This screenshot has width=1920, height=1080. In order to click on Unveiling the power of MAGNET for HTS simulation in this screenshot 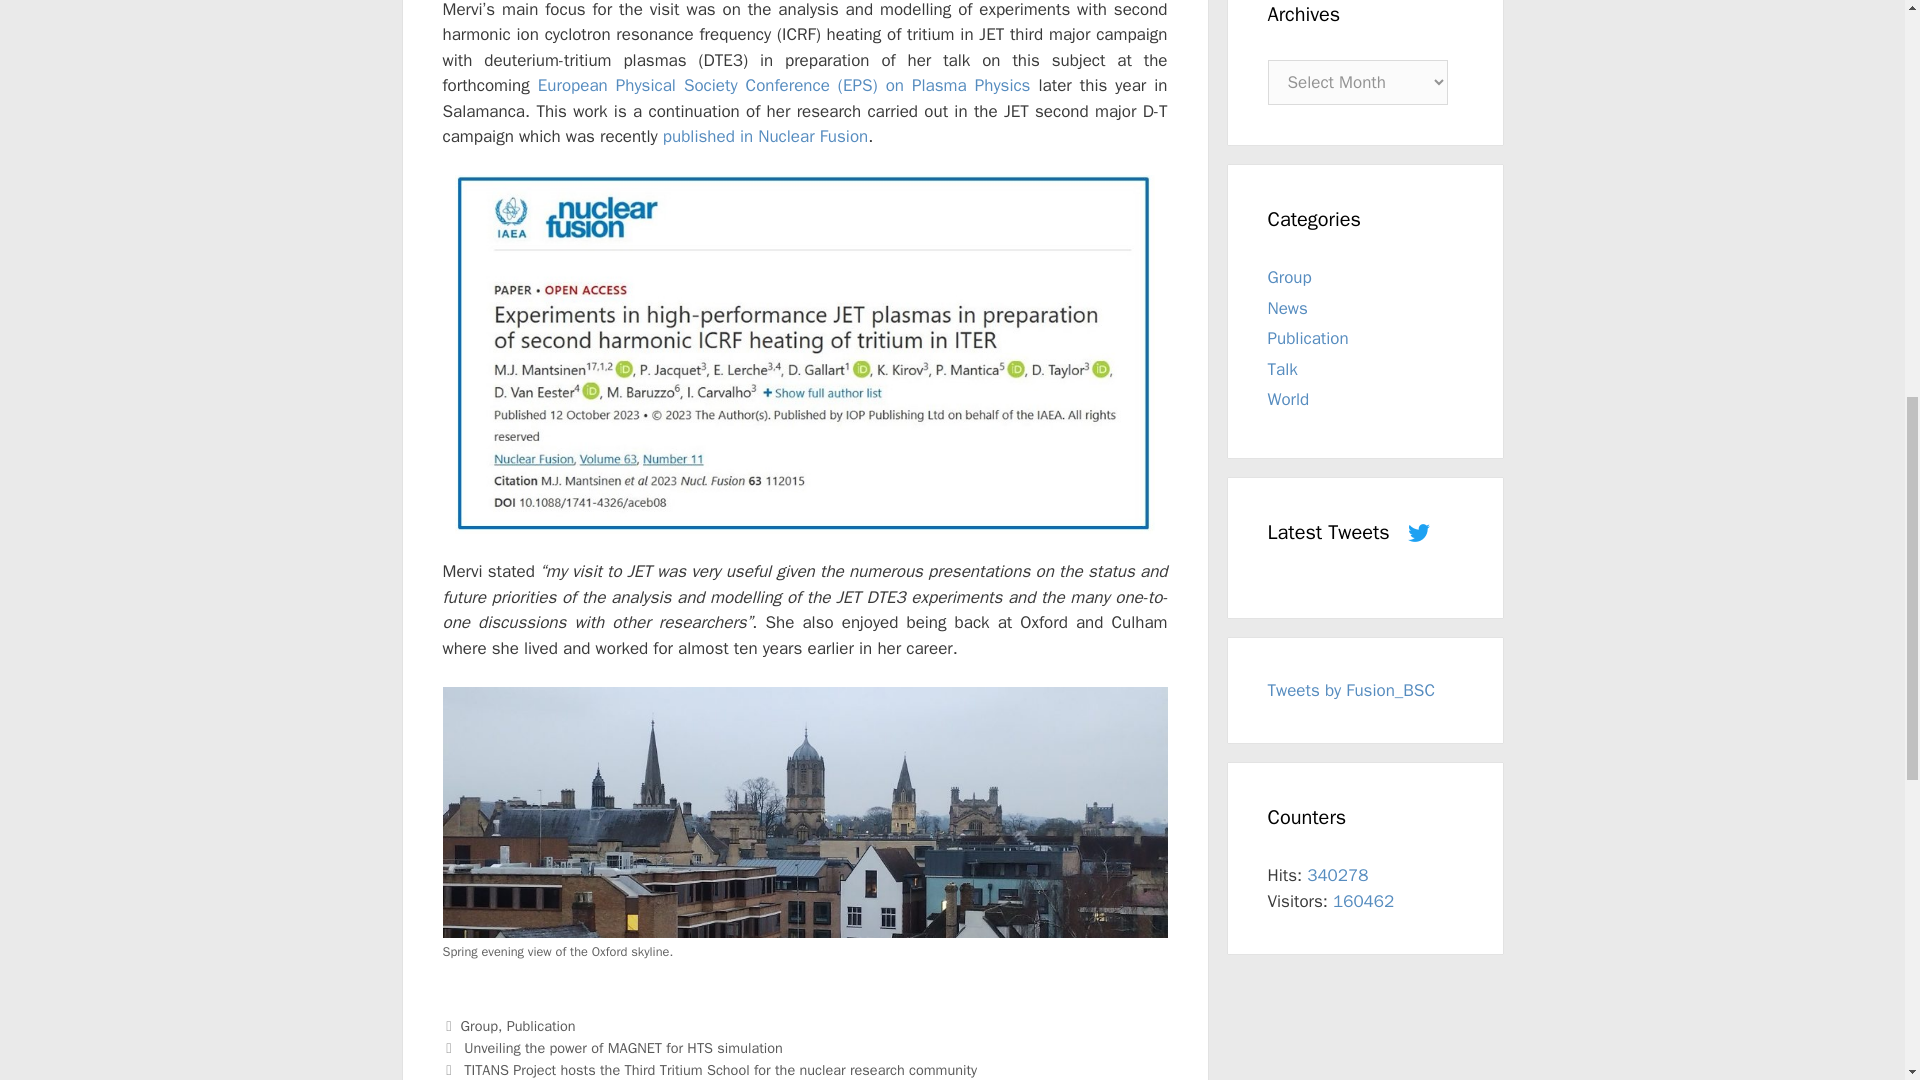, I will do `click(624, 1048)`.